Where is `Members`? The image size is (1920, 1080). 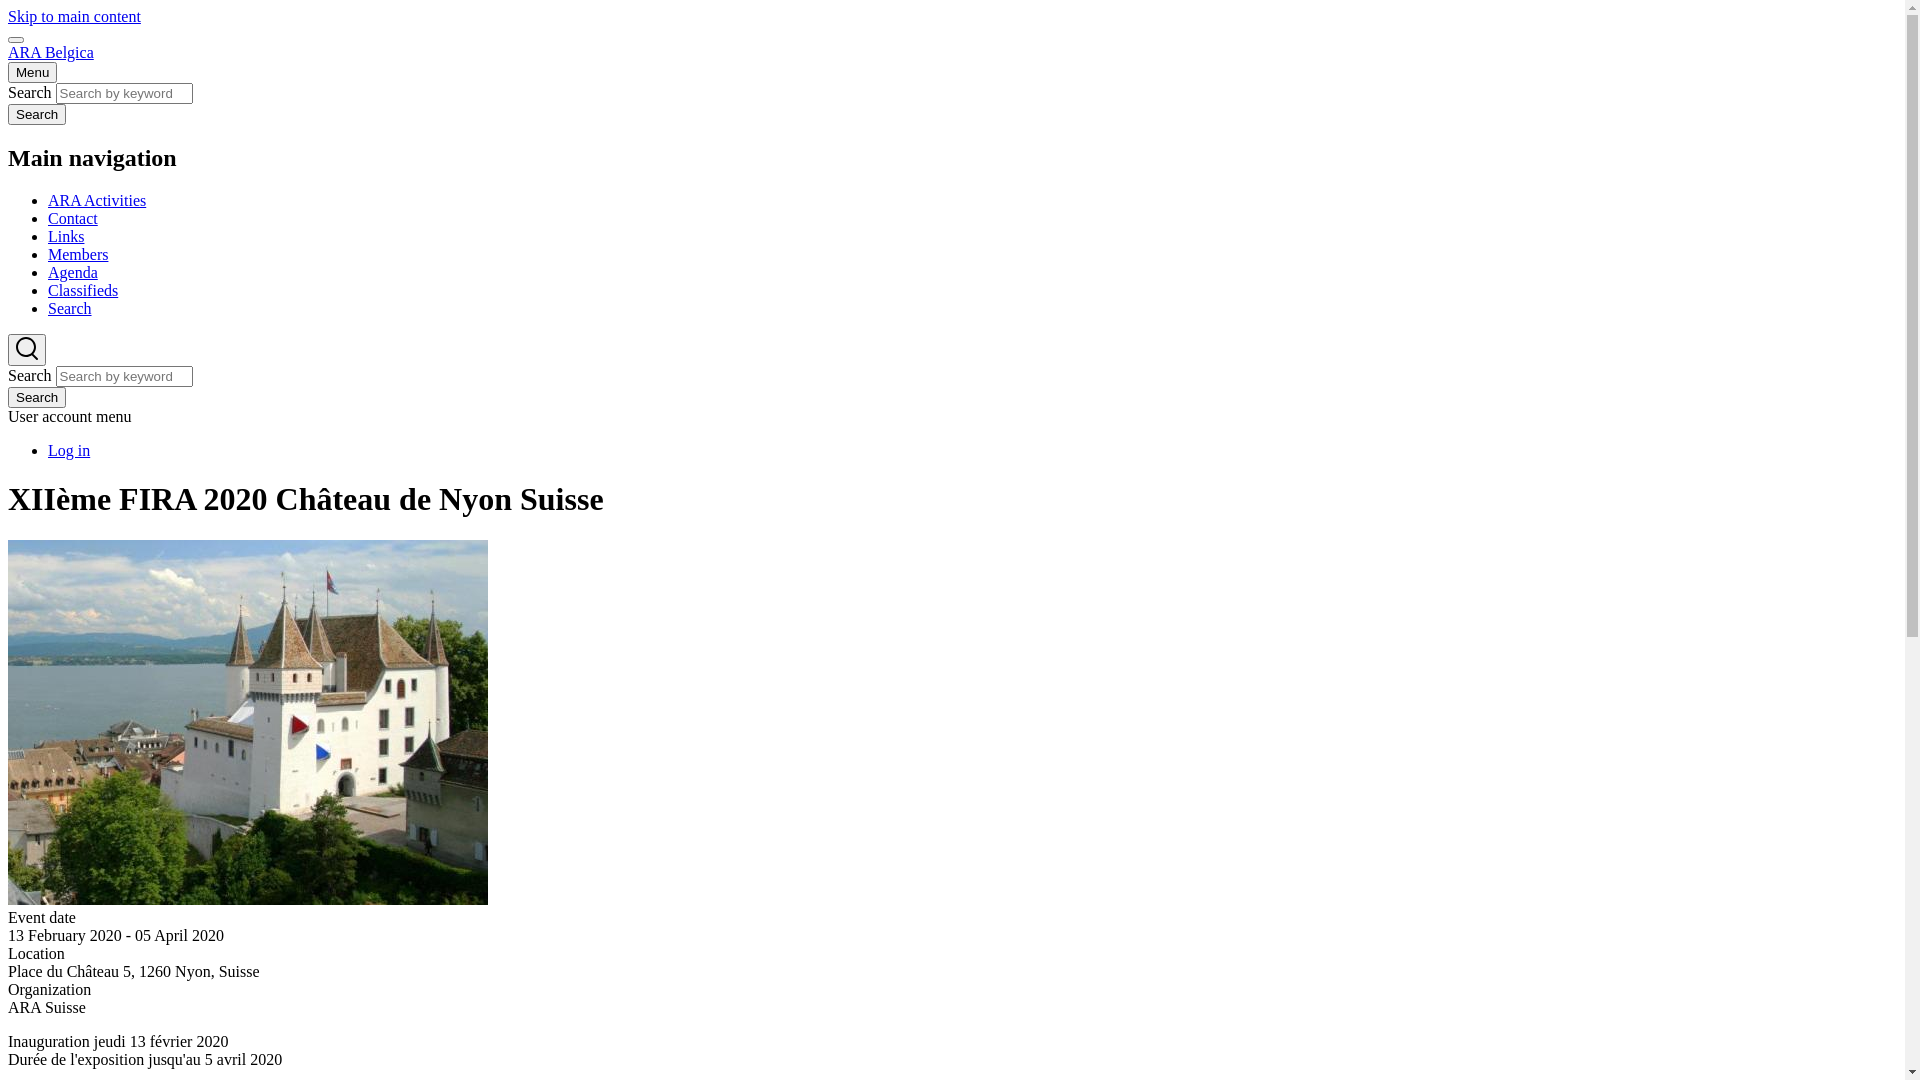 Members is located at coordinates (78, 254).